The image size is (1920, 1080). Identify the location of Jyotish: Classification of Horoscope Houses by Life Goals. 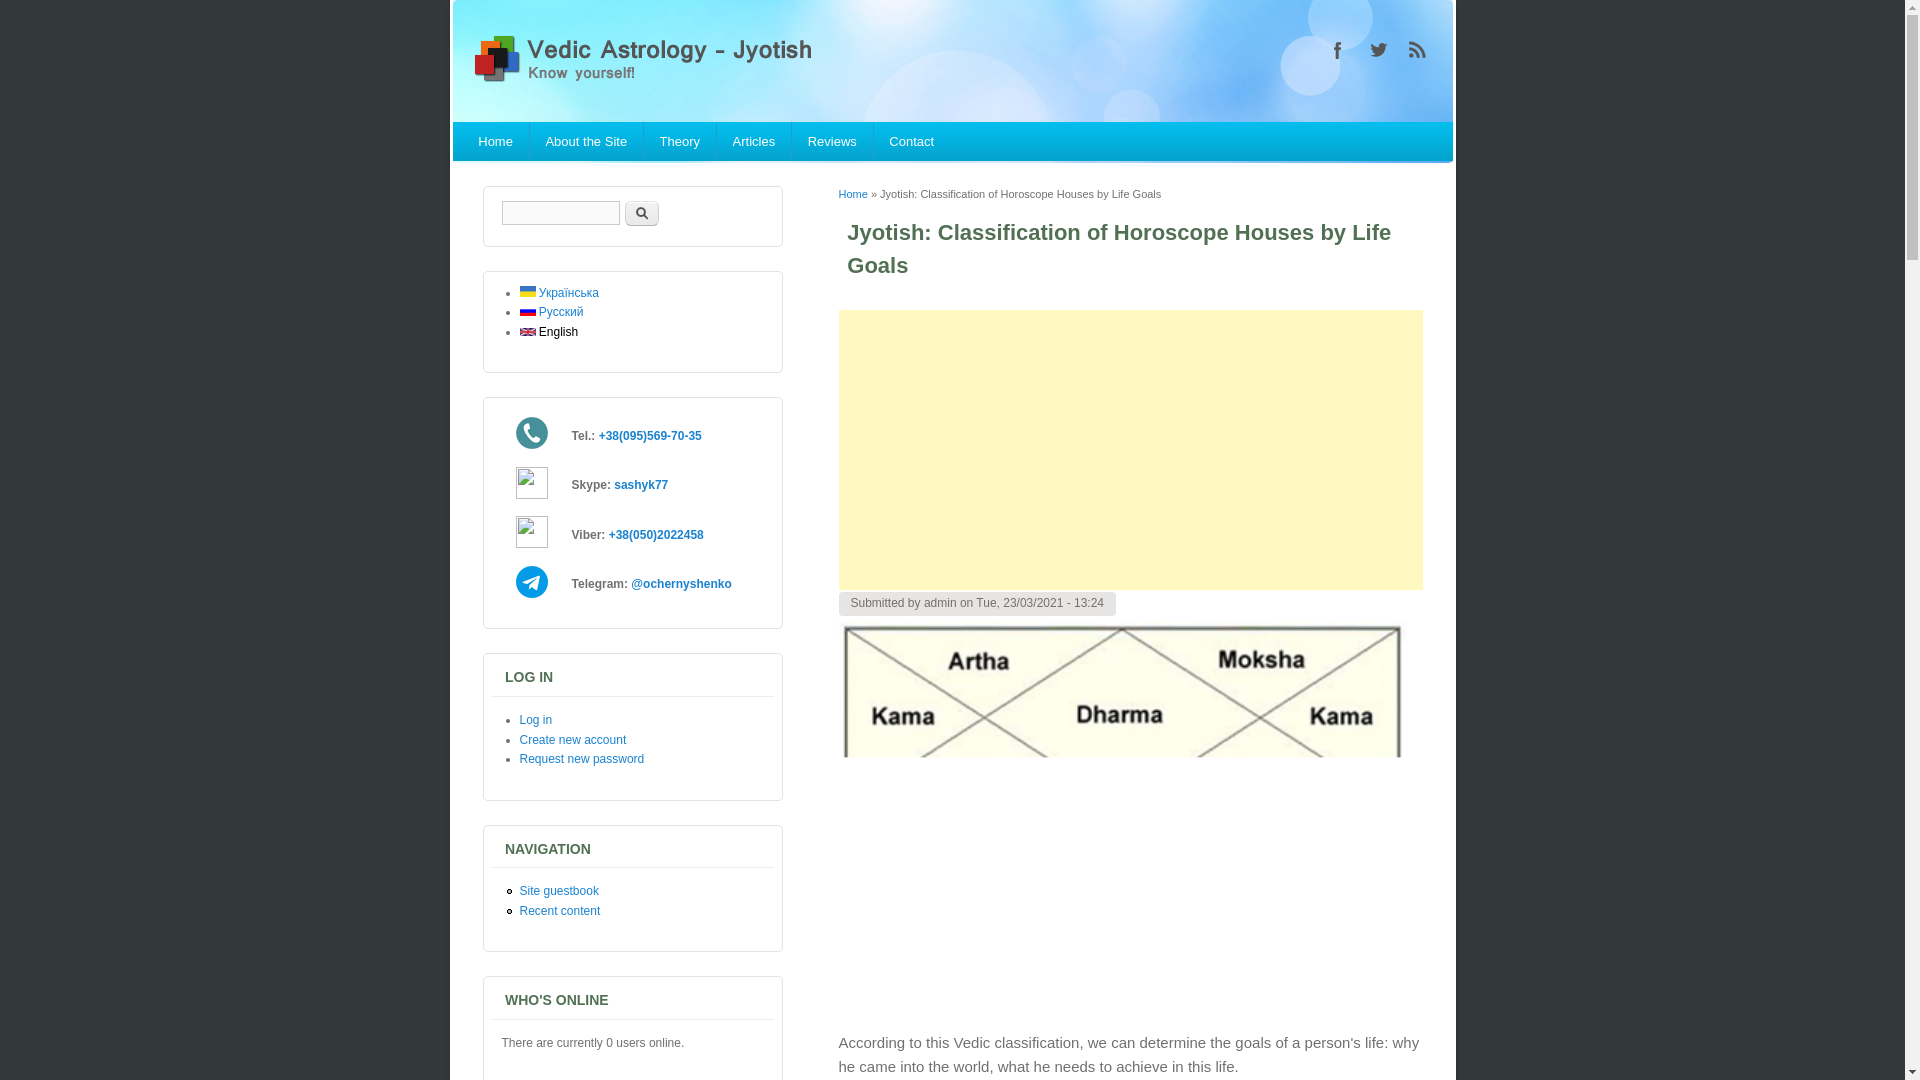
(550, 332).